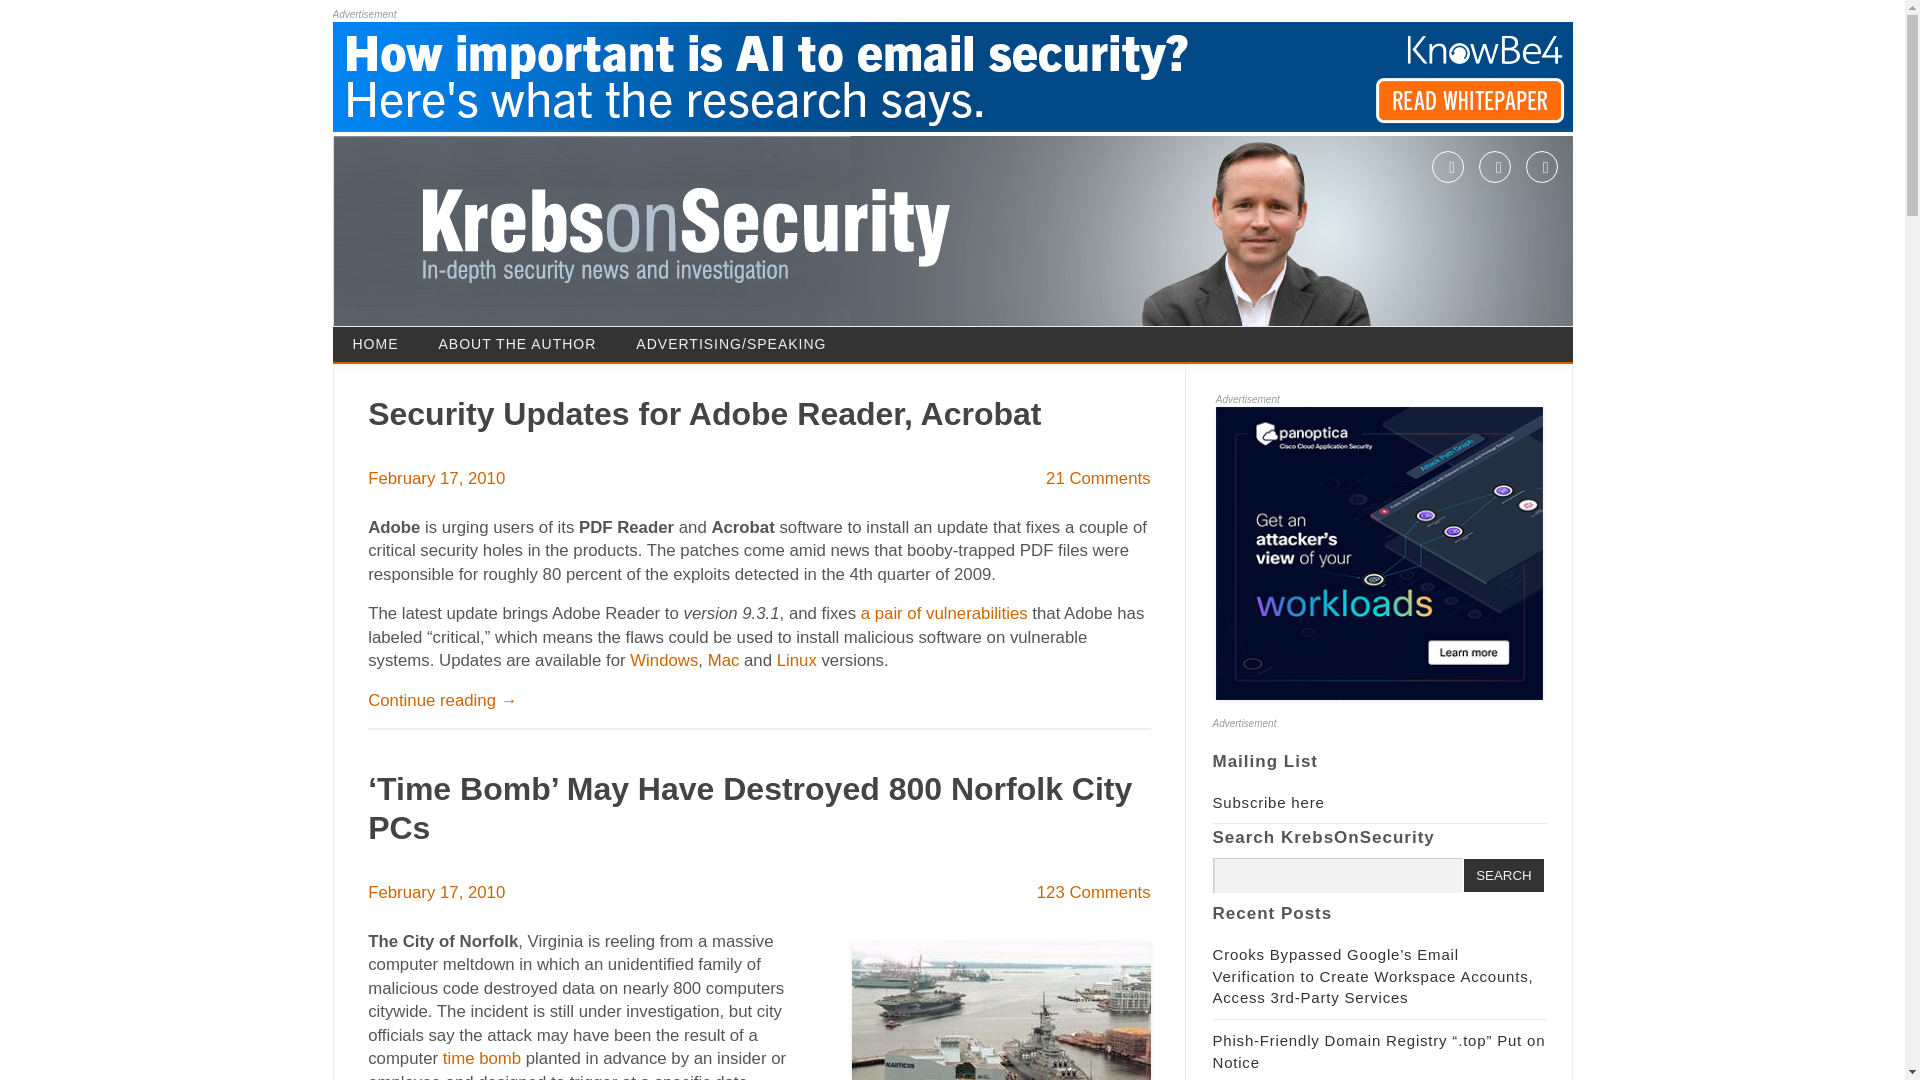 The height and width of the screenshot is (1080, 1920). What do you see at coordinates (375, 344) in the screenshot?
I see `HOME` at bounding box center [375, 344].